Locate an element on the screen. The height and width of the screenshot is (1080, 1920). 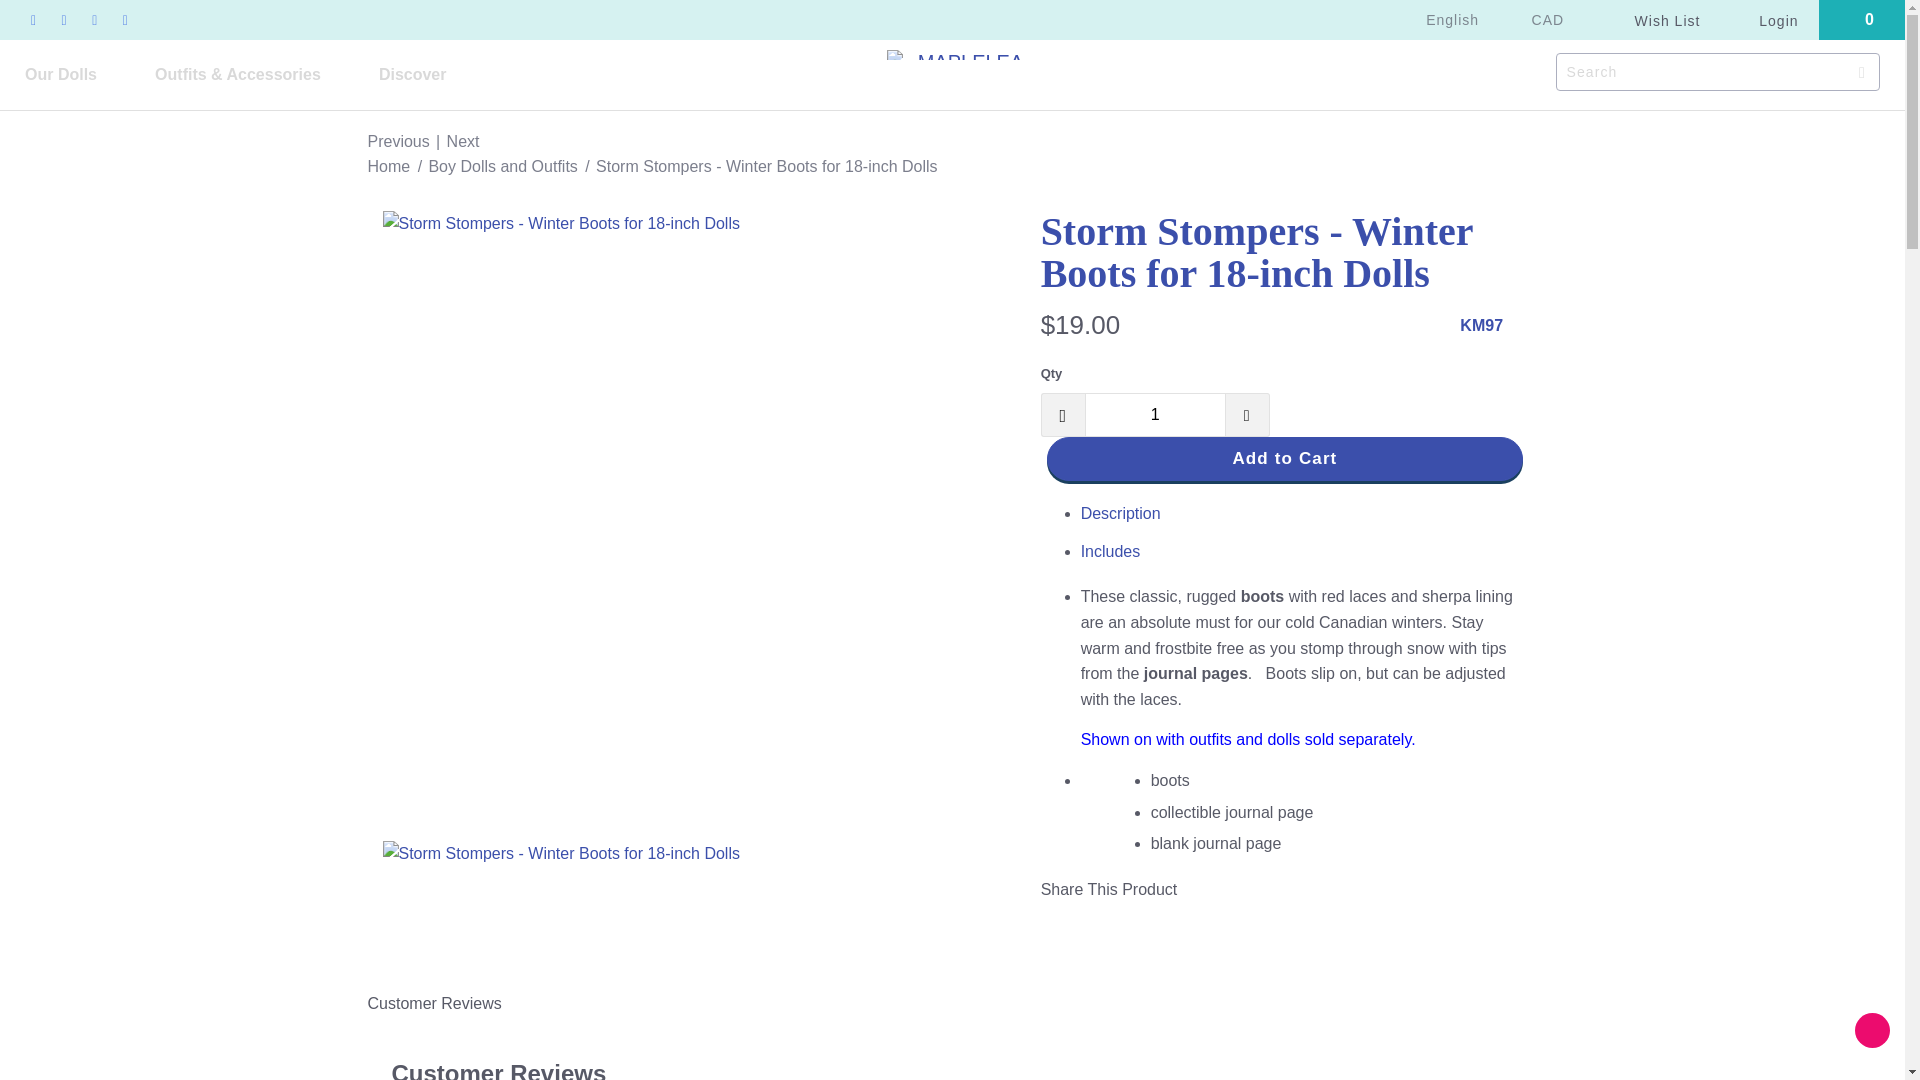
Maplelea on Instagram is located at coordinates (124, 20).